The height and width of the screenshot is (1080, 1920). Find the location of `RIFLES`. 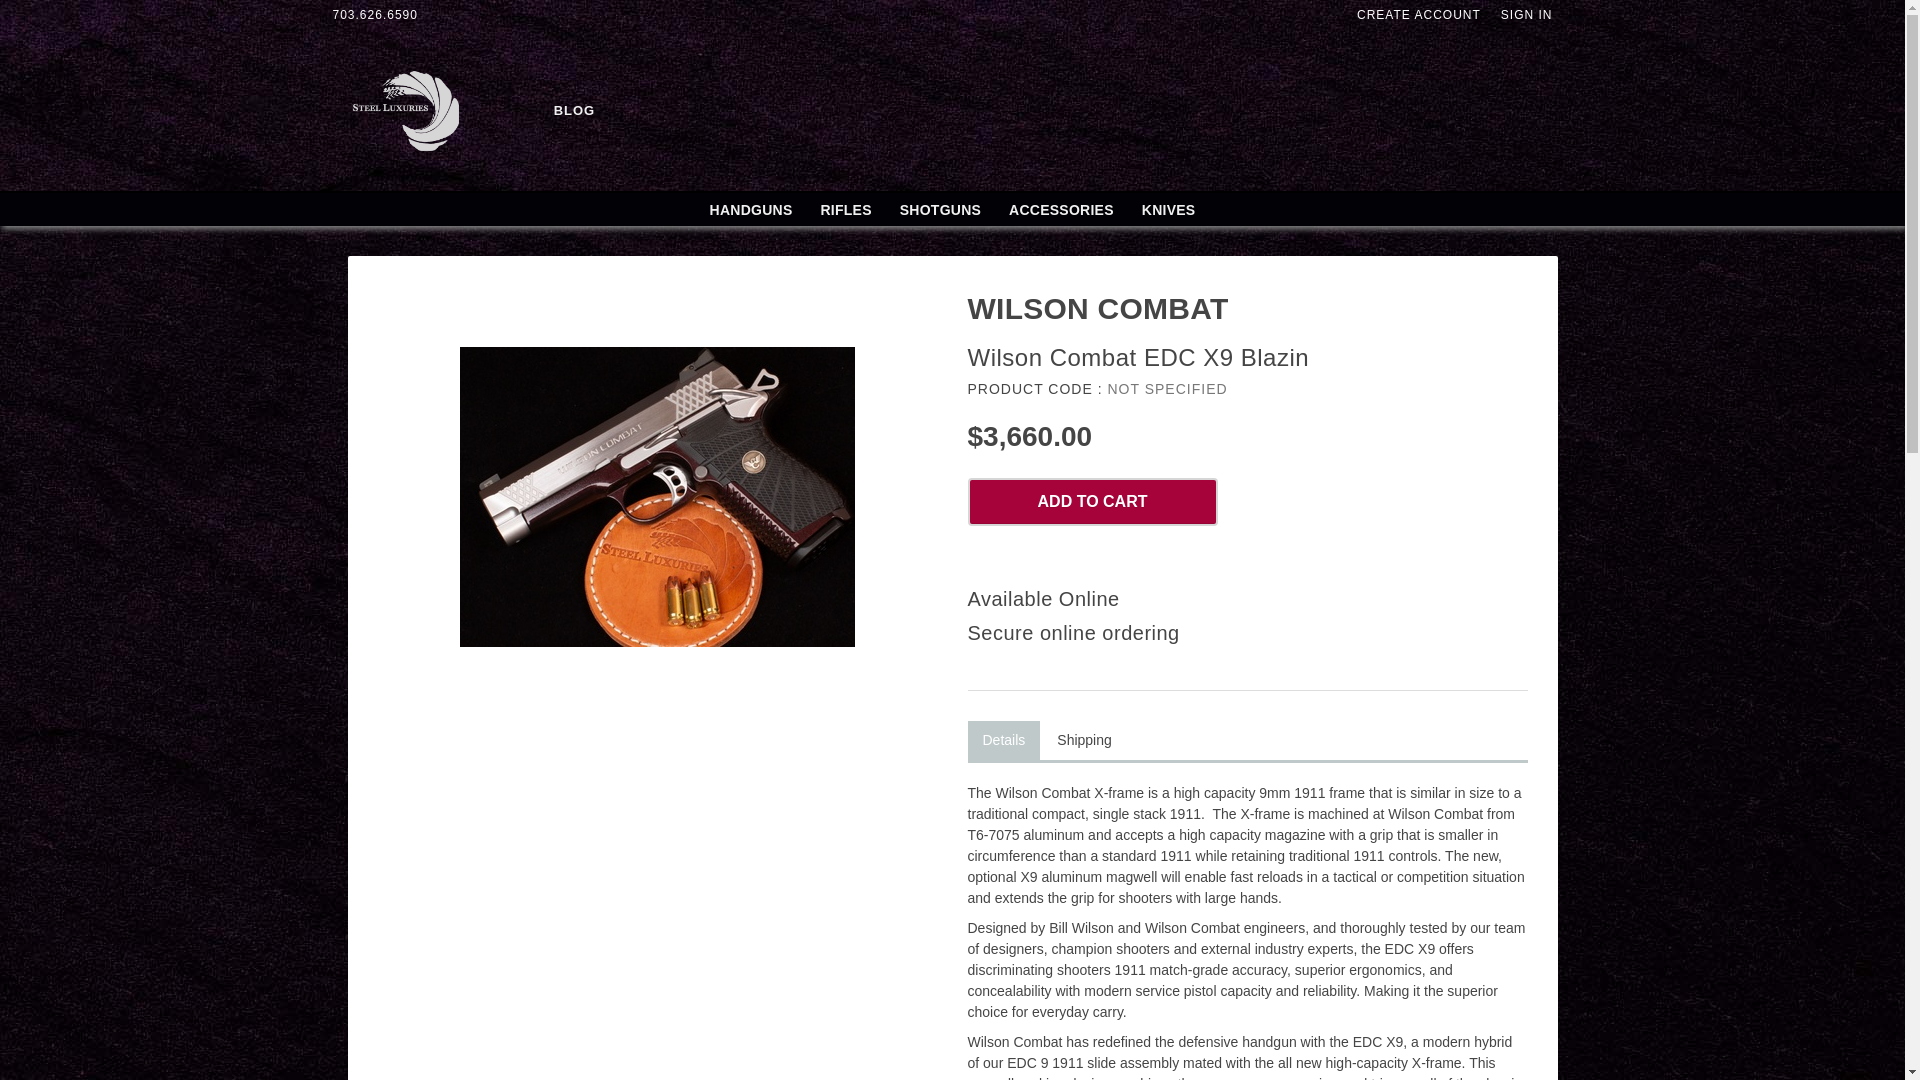

RIFLES is located at coordinates (846, 210).